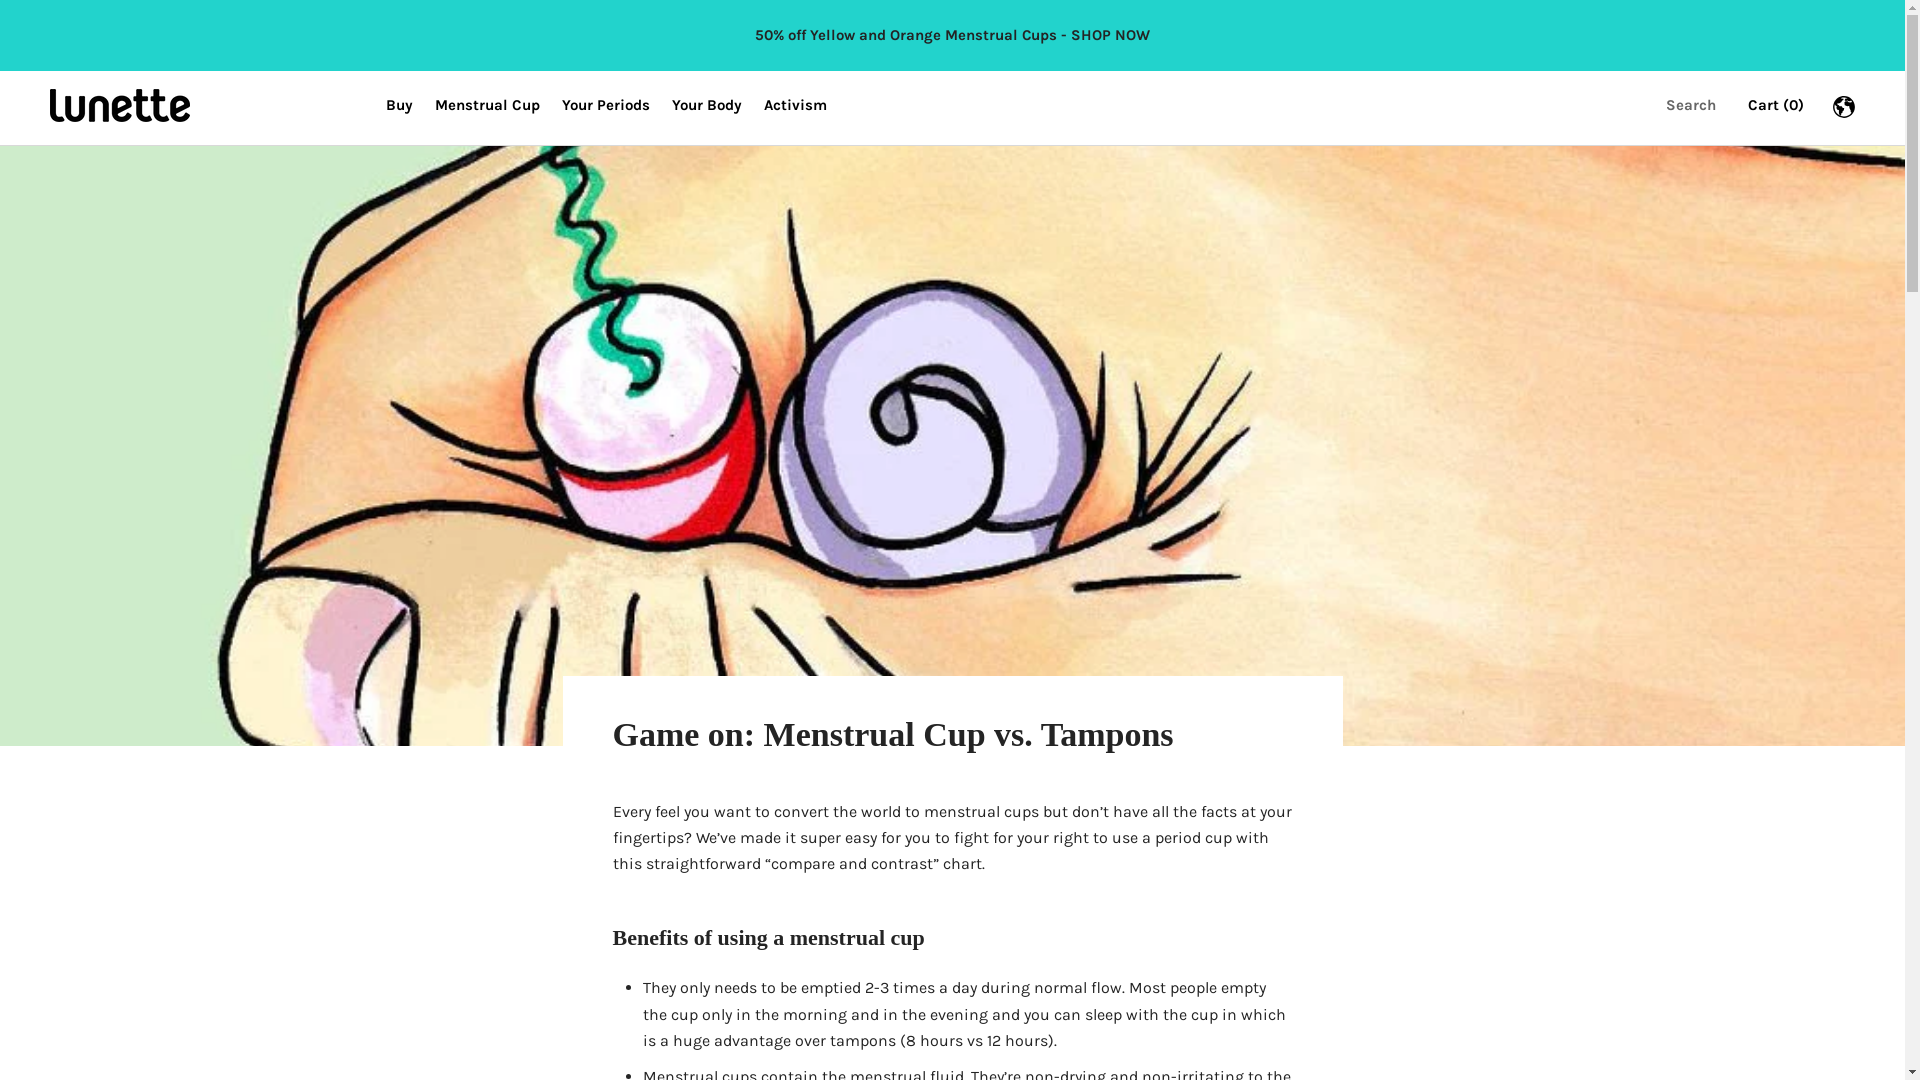 The height and width of the screenshot is (1080, 1920). What do you see at coordinates (488, 105) in the screenshot?
I see `Menstrual Cup
Menstrual Cup` at bounding box center [488, 105].